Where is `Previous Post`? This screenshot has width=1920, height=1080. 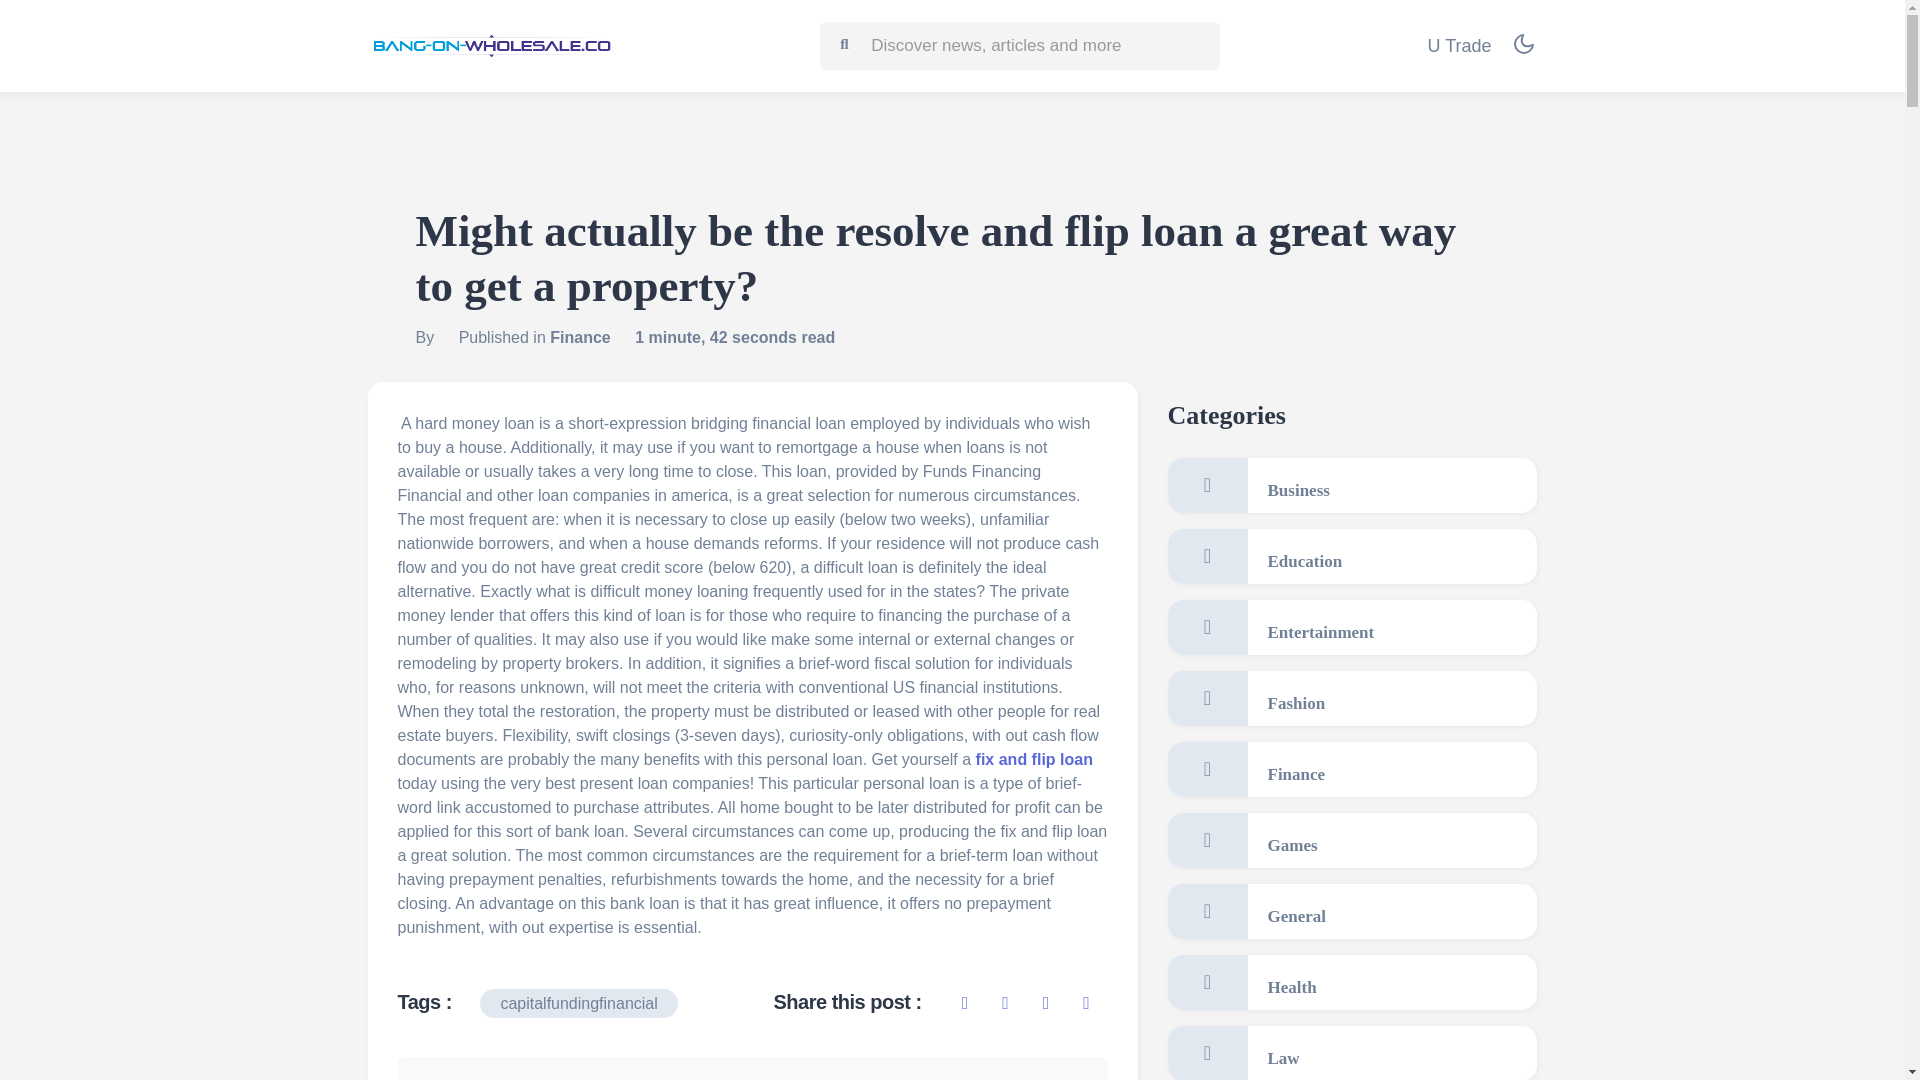
Previous Post is located at coordinates (478, 1078).